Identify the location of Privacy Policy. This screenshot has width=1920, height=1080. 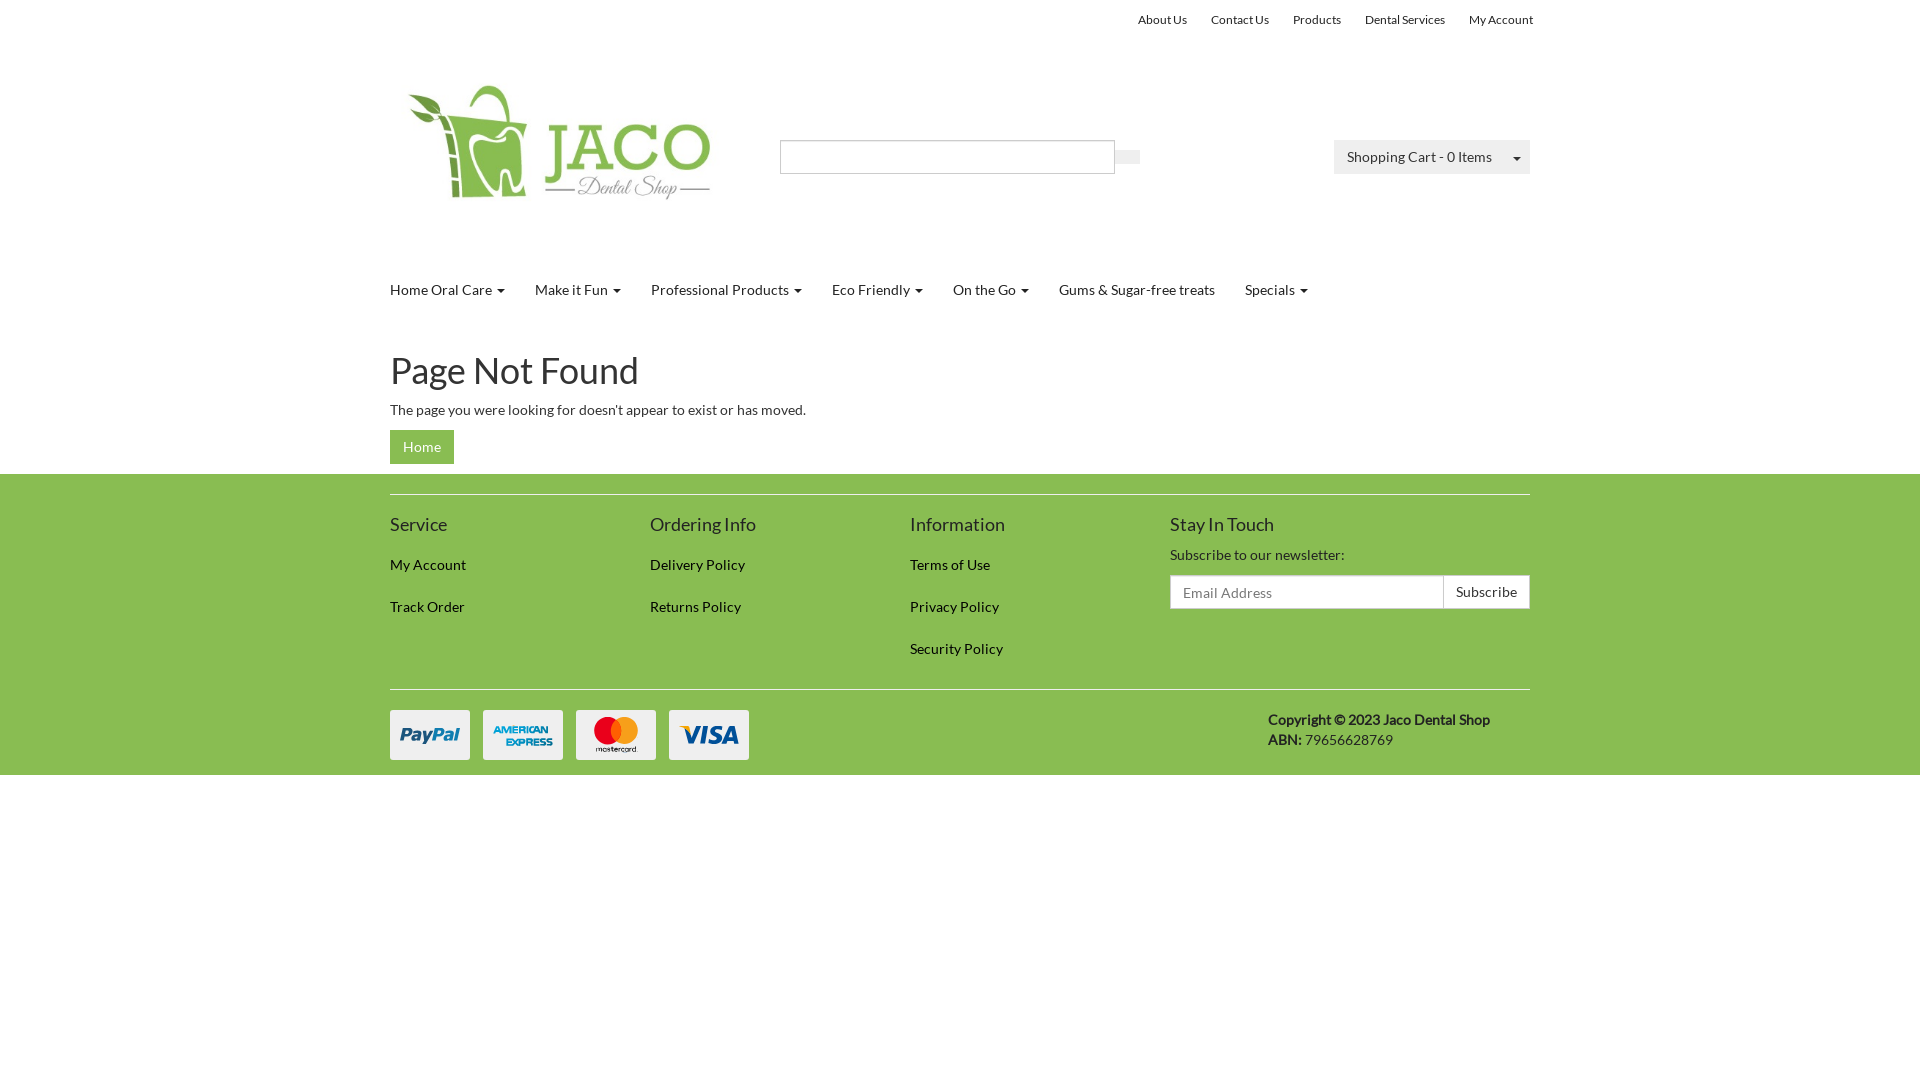
(1018, 607).